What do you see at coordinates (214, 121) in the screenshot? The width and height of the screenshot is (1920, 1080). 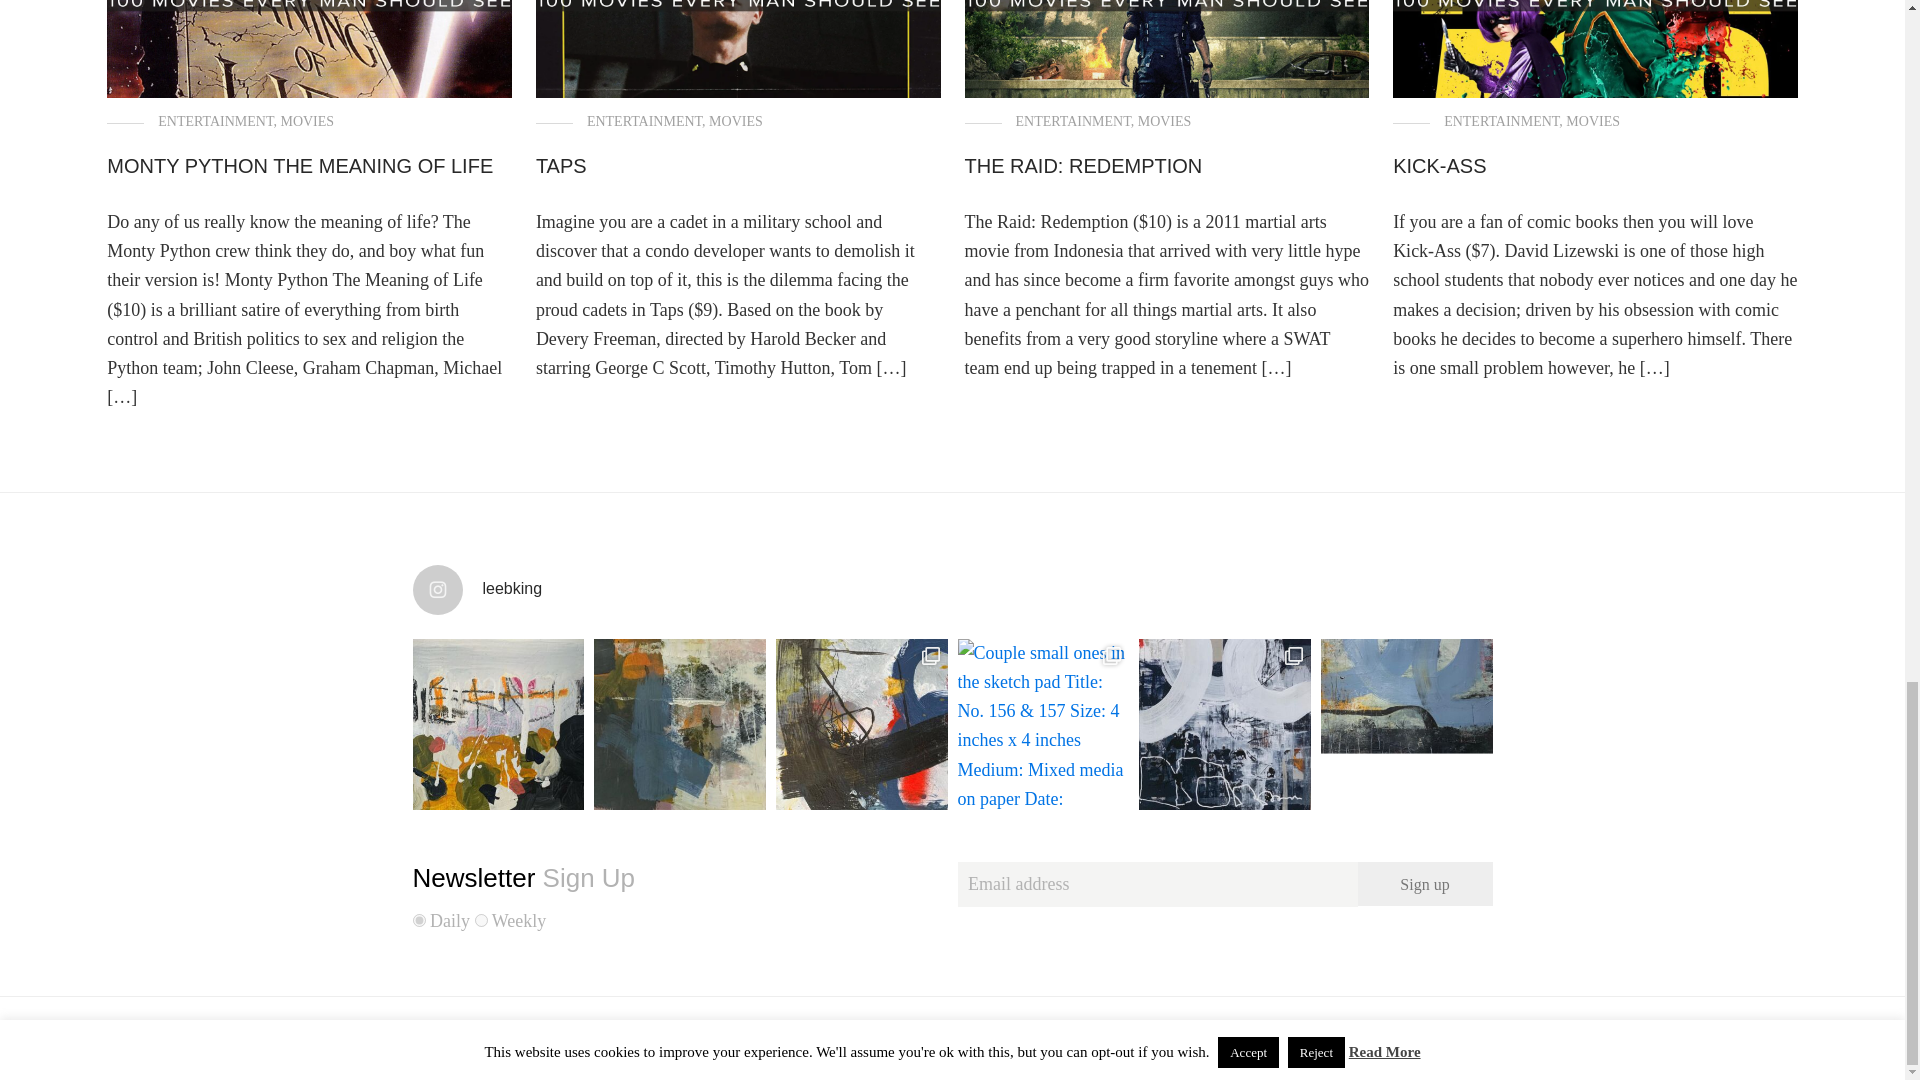 I see `ENTERTAINMENT` at bounding box center [214, 121].